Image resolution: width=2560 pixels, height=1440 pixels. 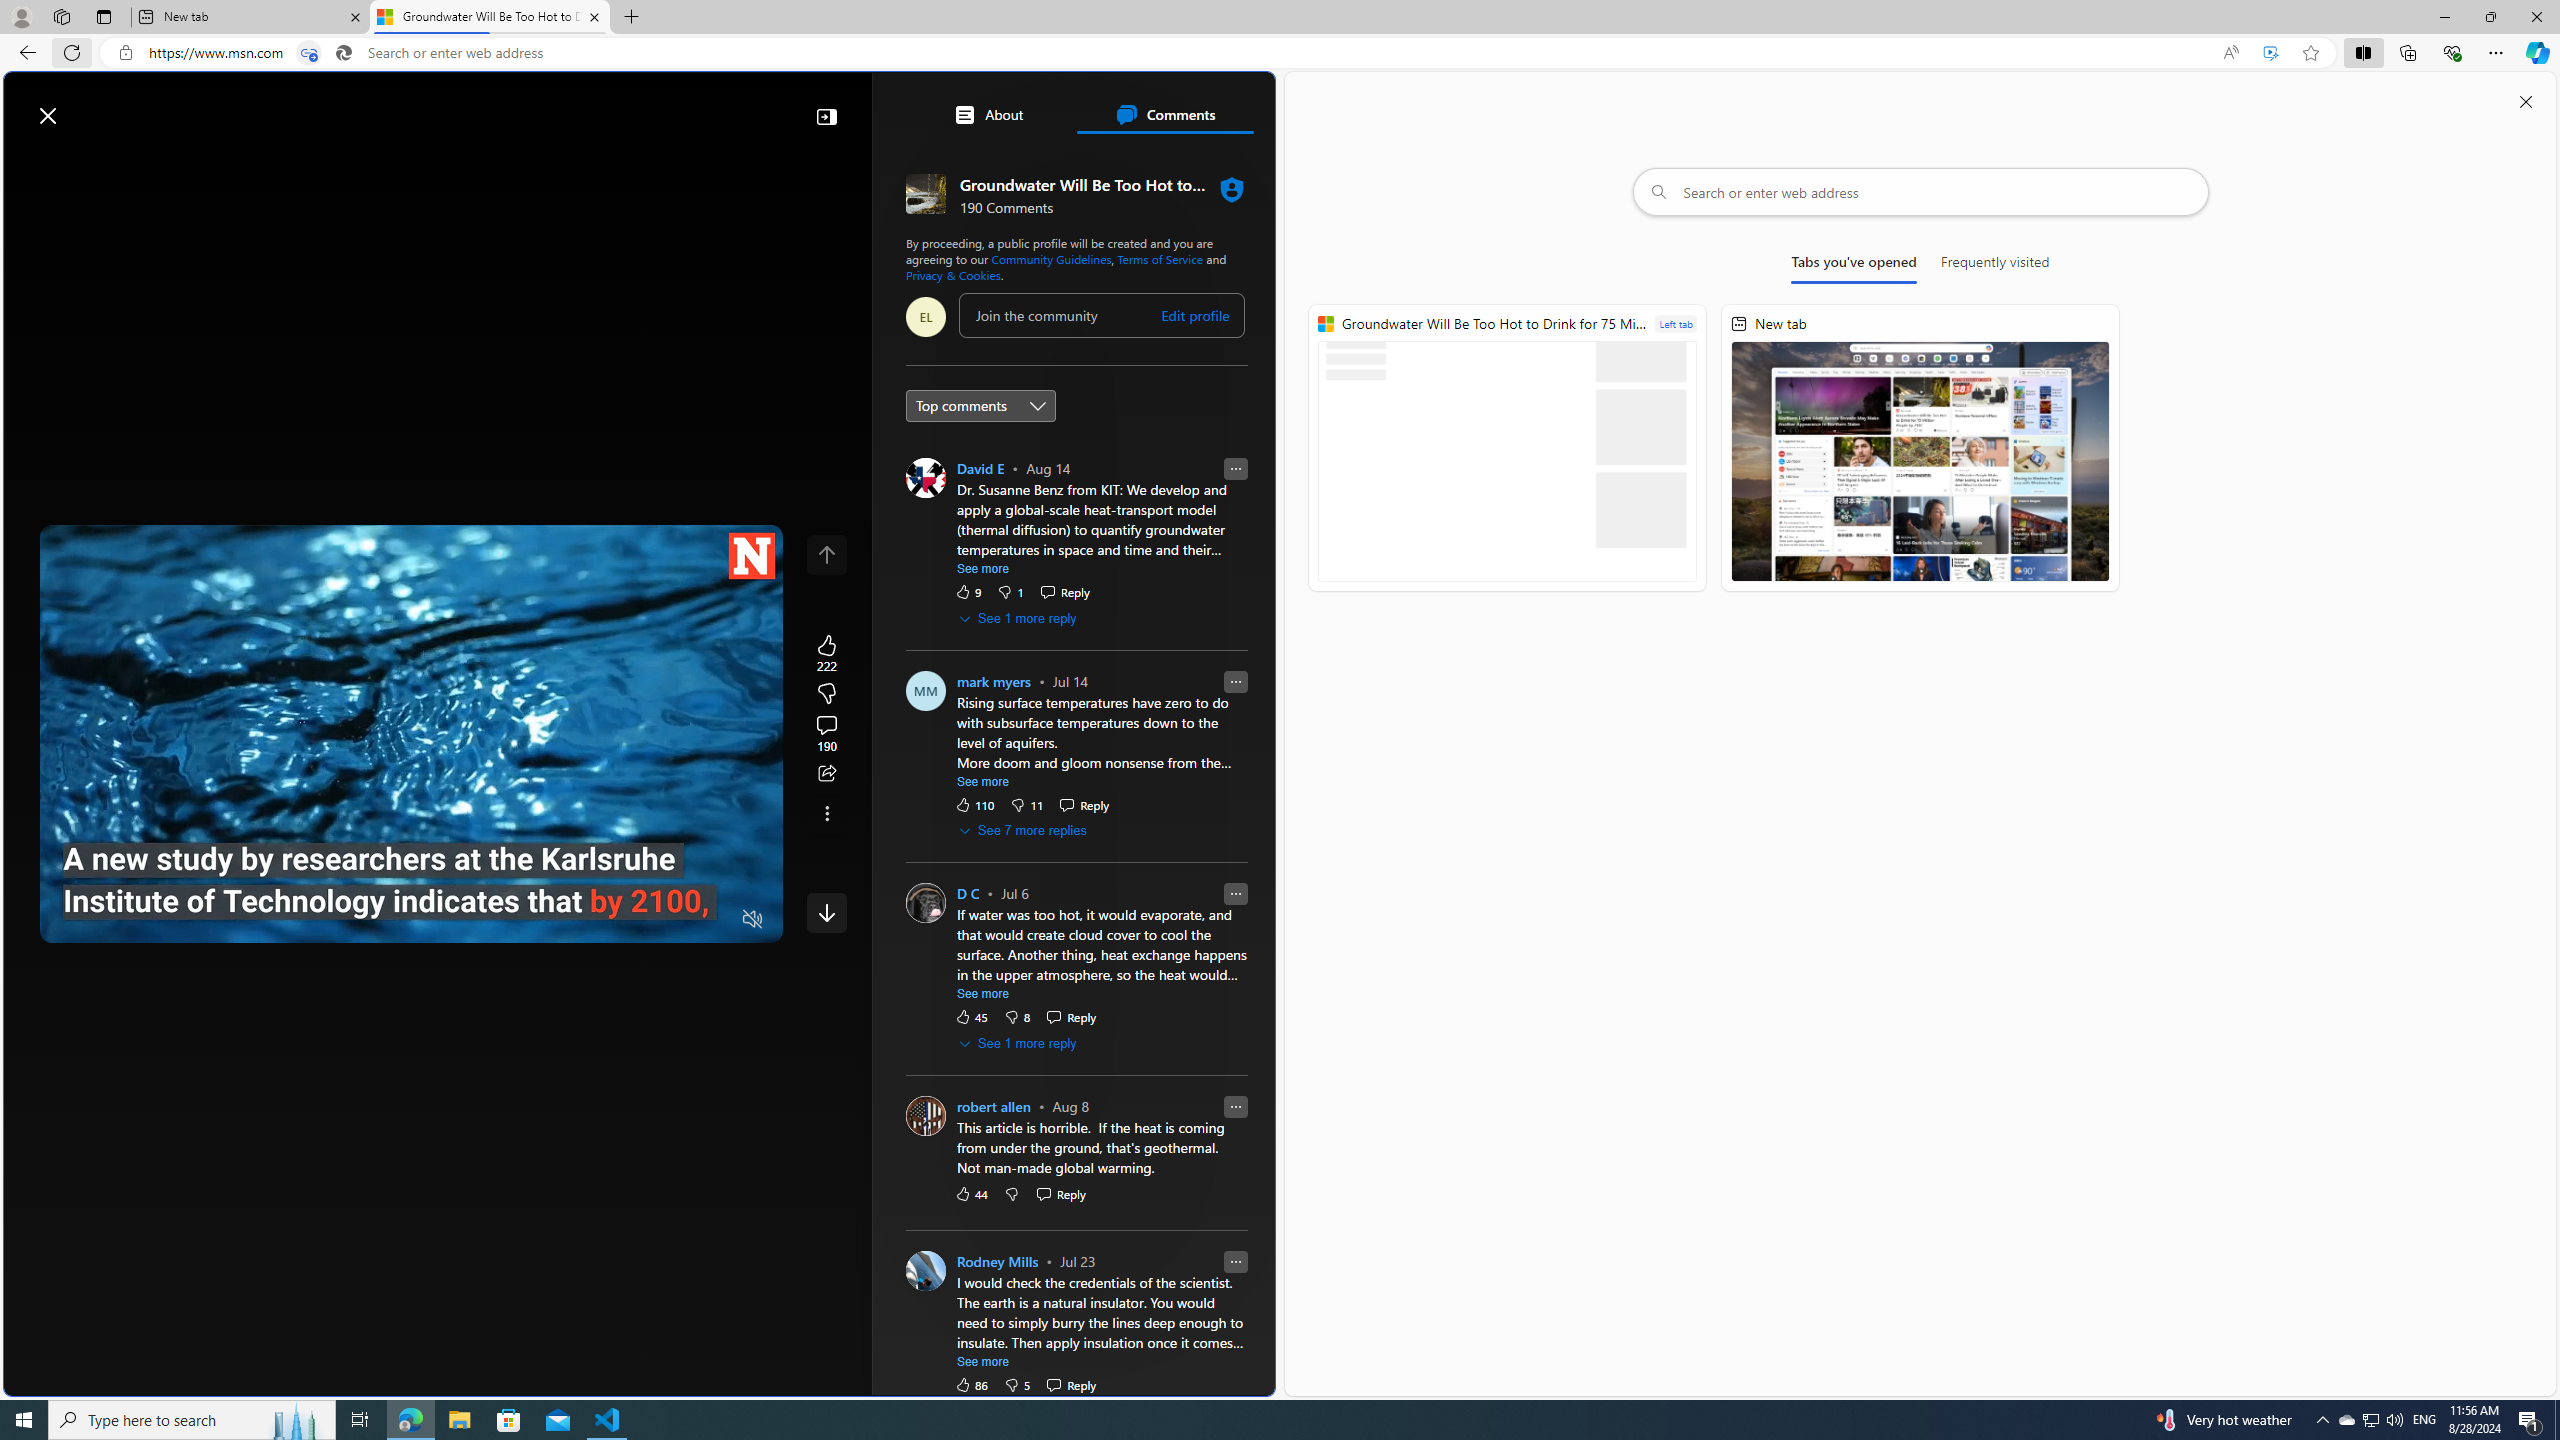 I want to click on comment-box, so click(x=1100, y=315).